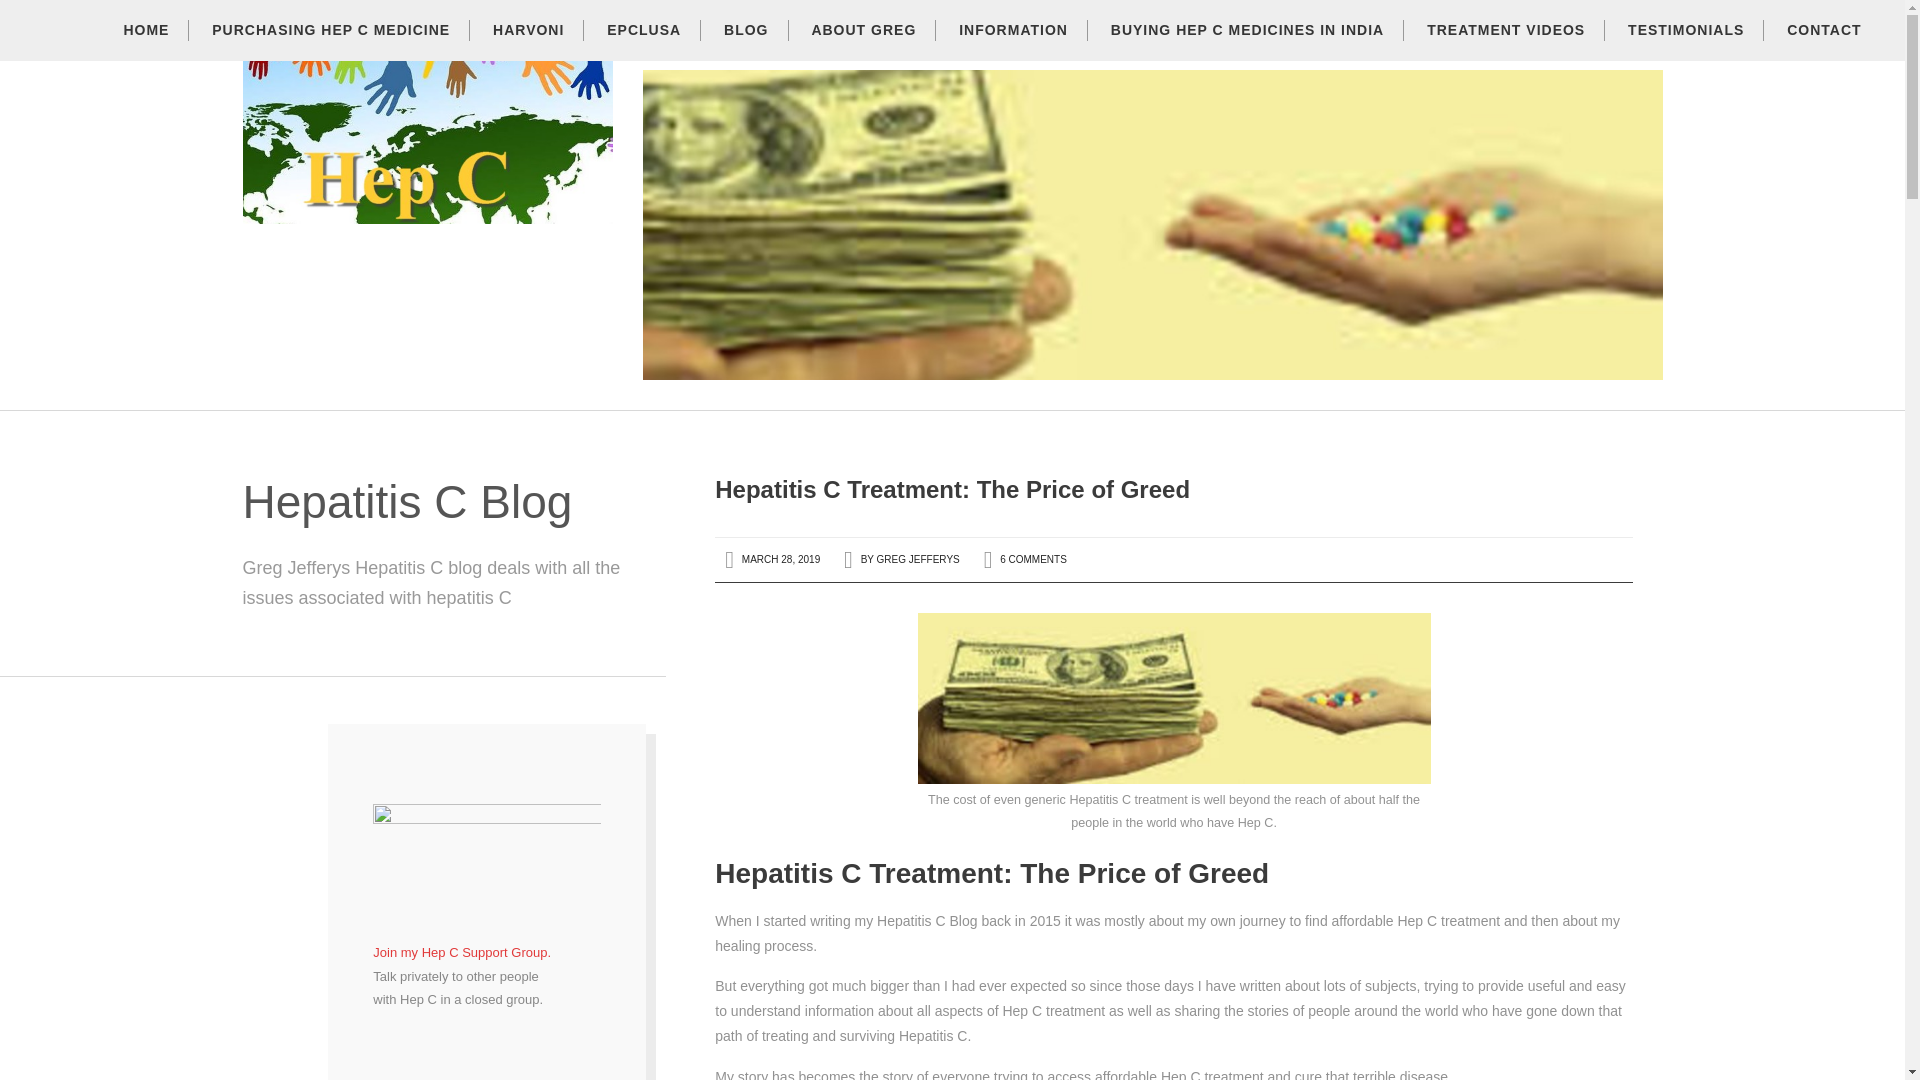 The width and height of the screenshot is (1920, 1080). What do you see at coordinates (1013, 46) in the screenshot?
I see `INFORMATION` at bounding box center [1013, 46].